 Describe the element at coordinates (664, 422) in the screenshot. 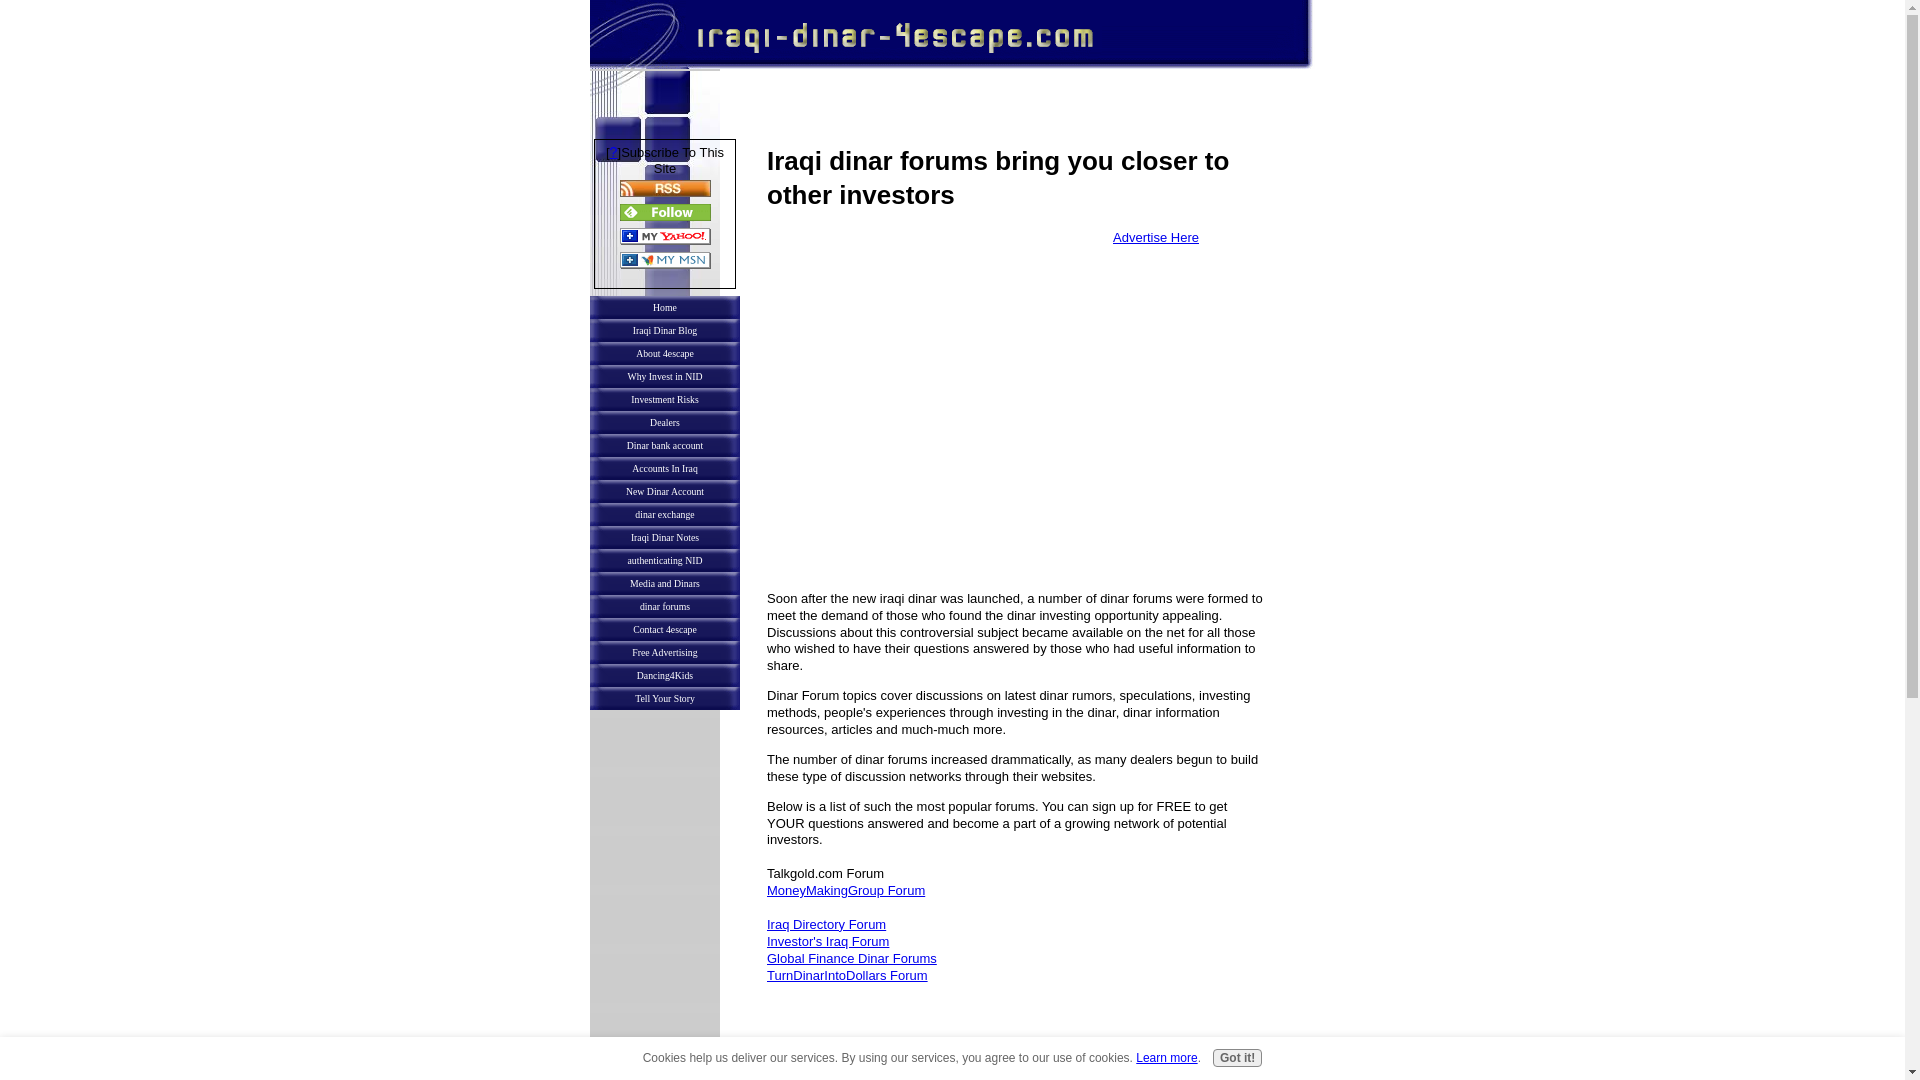

I see `Dealers` at that location.